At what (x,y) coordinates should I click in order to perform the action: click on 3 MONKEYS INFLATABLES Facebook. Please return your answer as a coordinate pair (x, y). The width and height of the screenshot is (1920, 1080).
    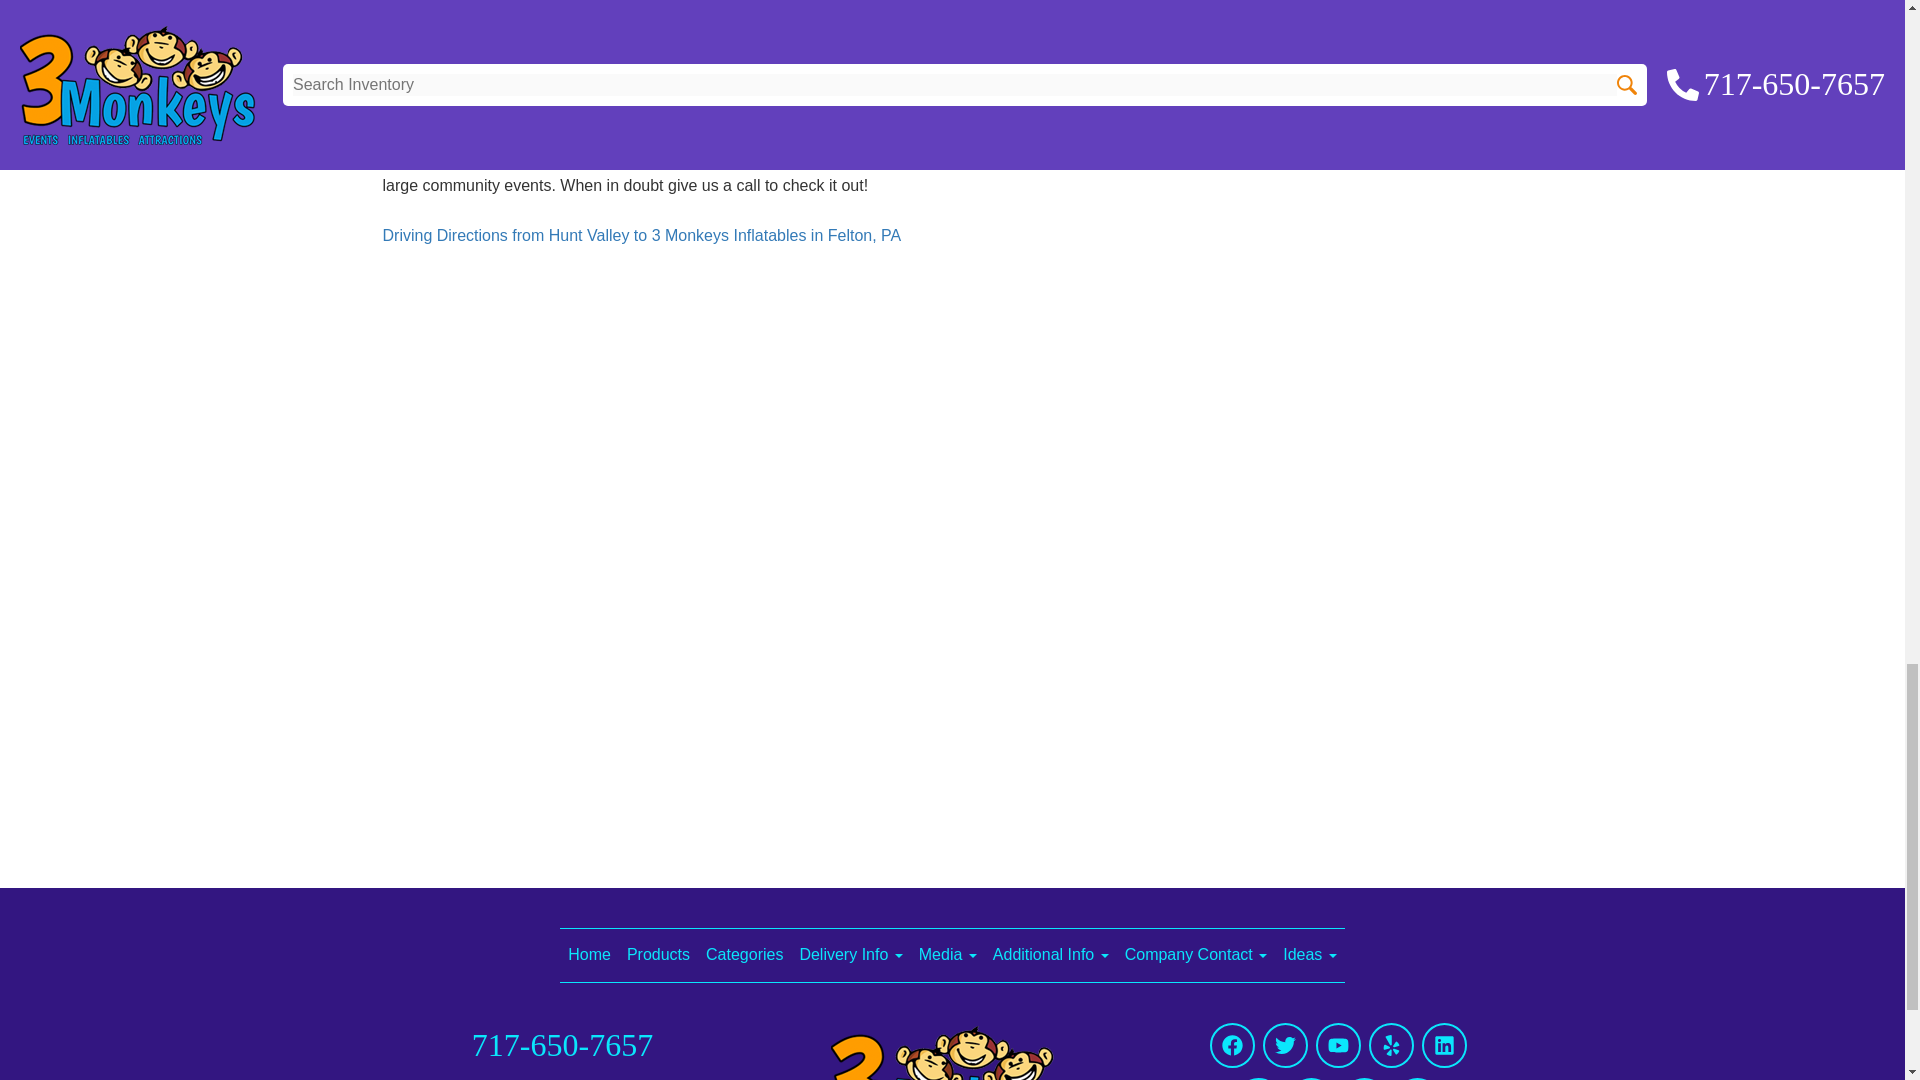
    Looking at the image, I should click on (1232, 1045).